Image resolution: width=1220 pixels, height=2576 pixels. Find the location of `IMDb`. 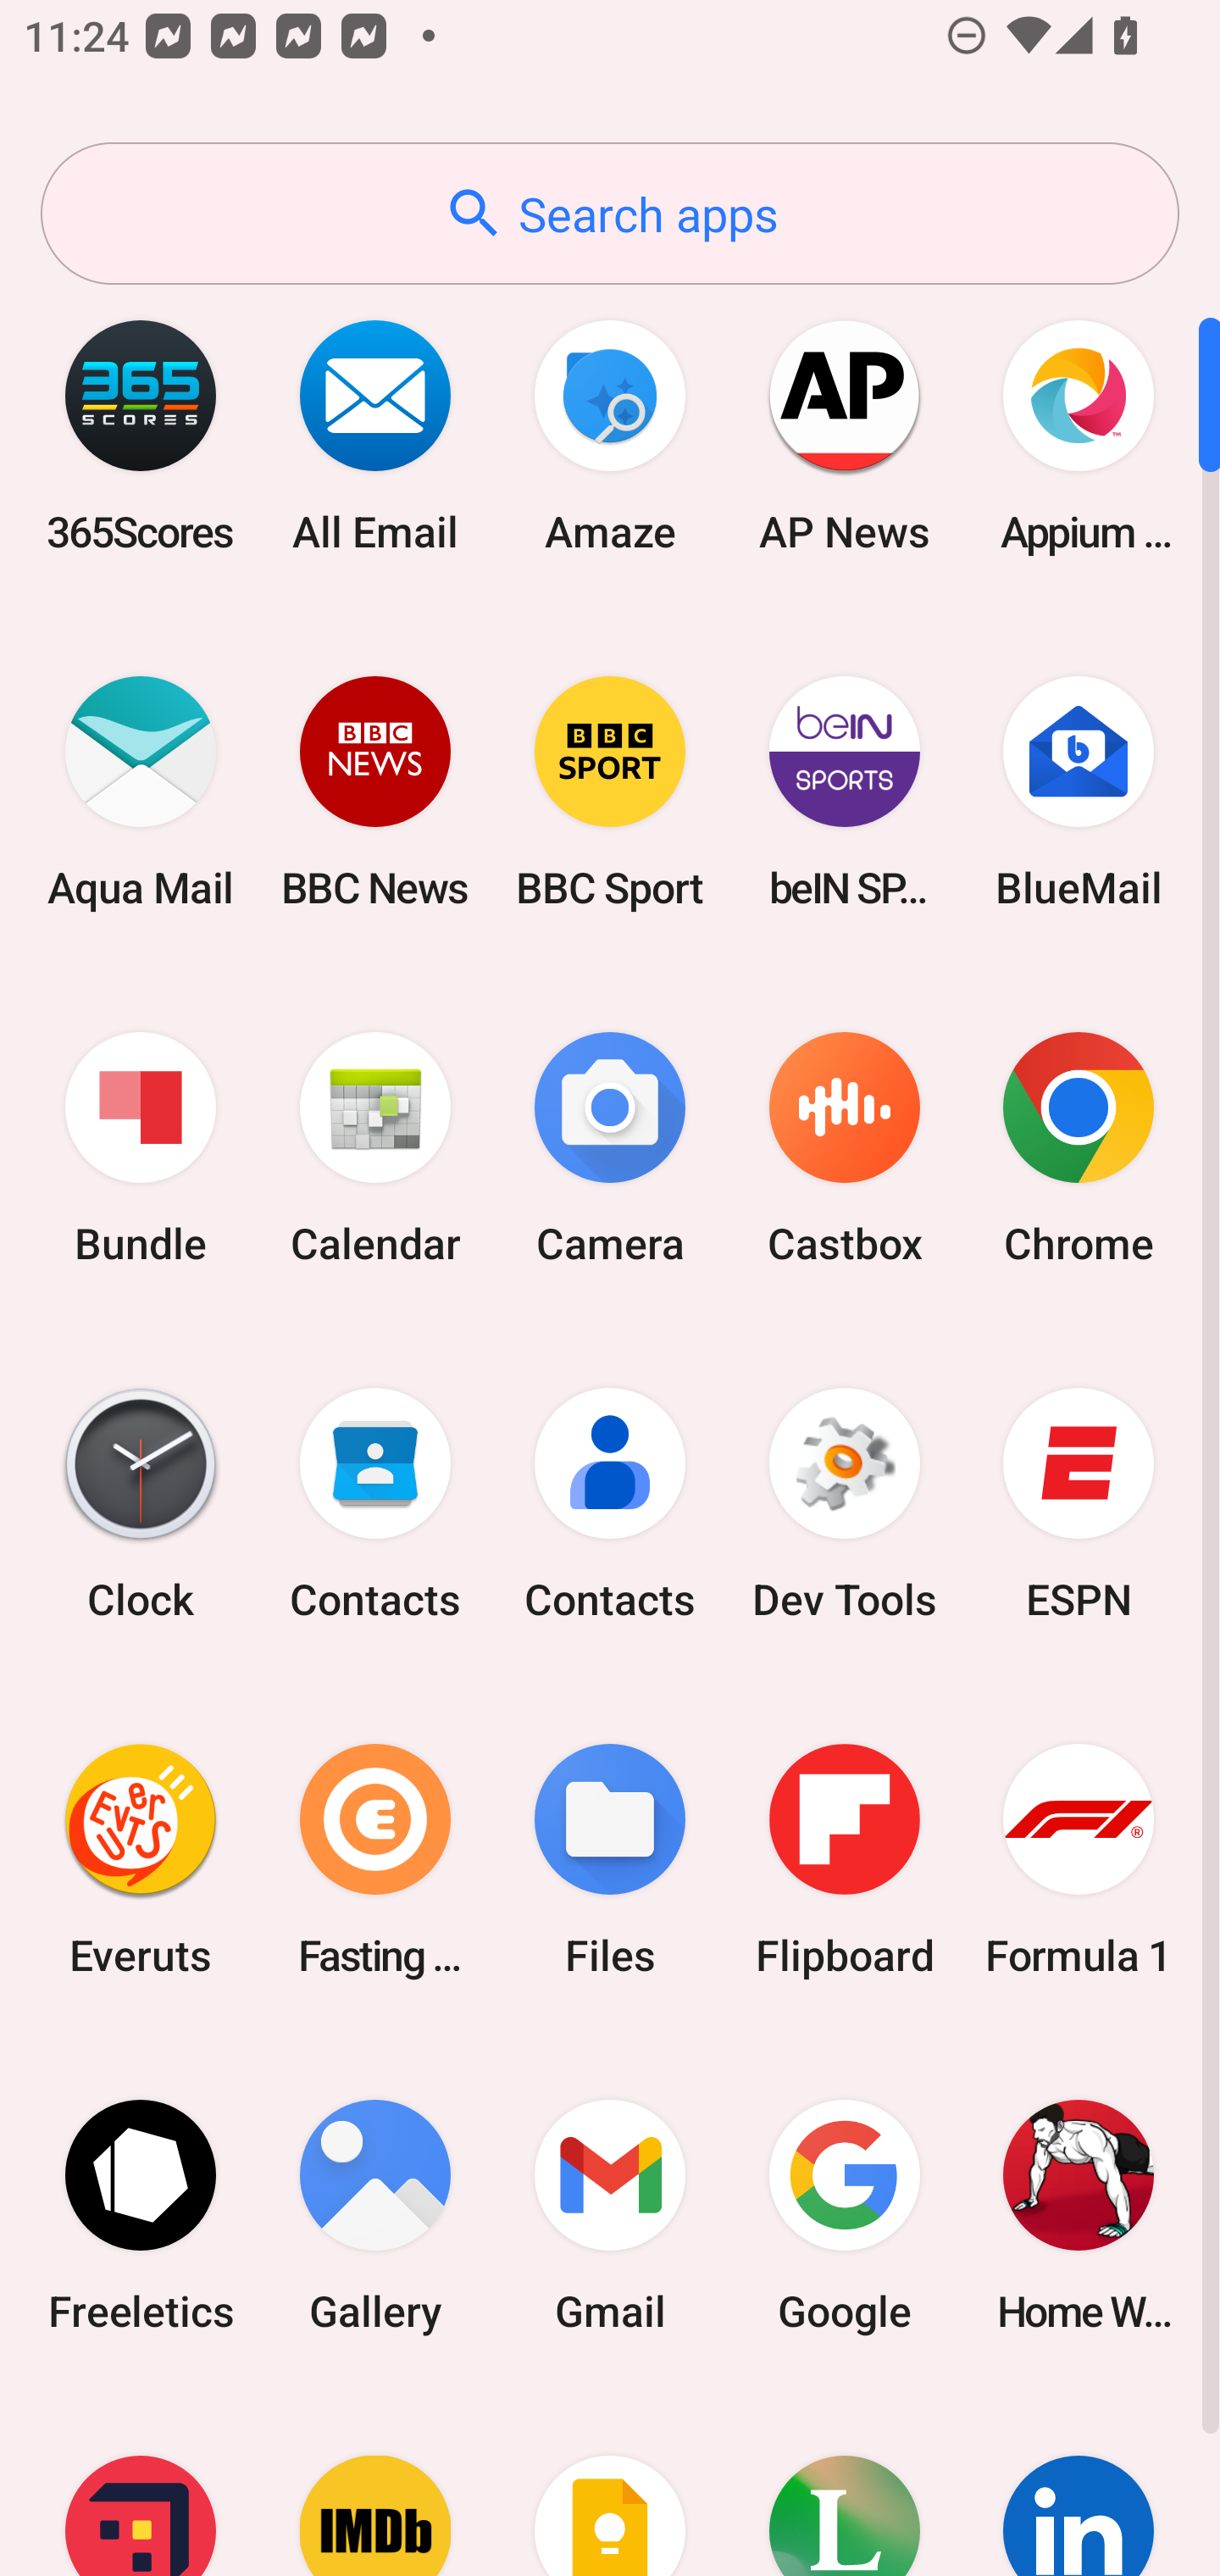

IMDb is located at coordinates (375, 2484).